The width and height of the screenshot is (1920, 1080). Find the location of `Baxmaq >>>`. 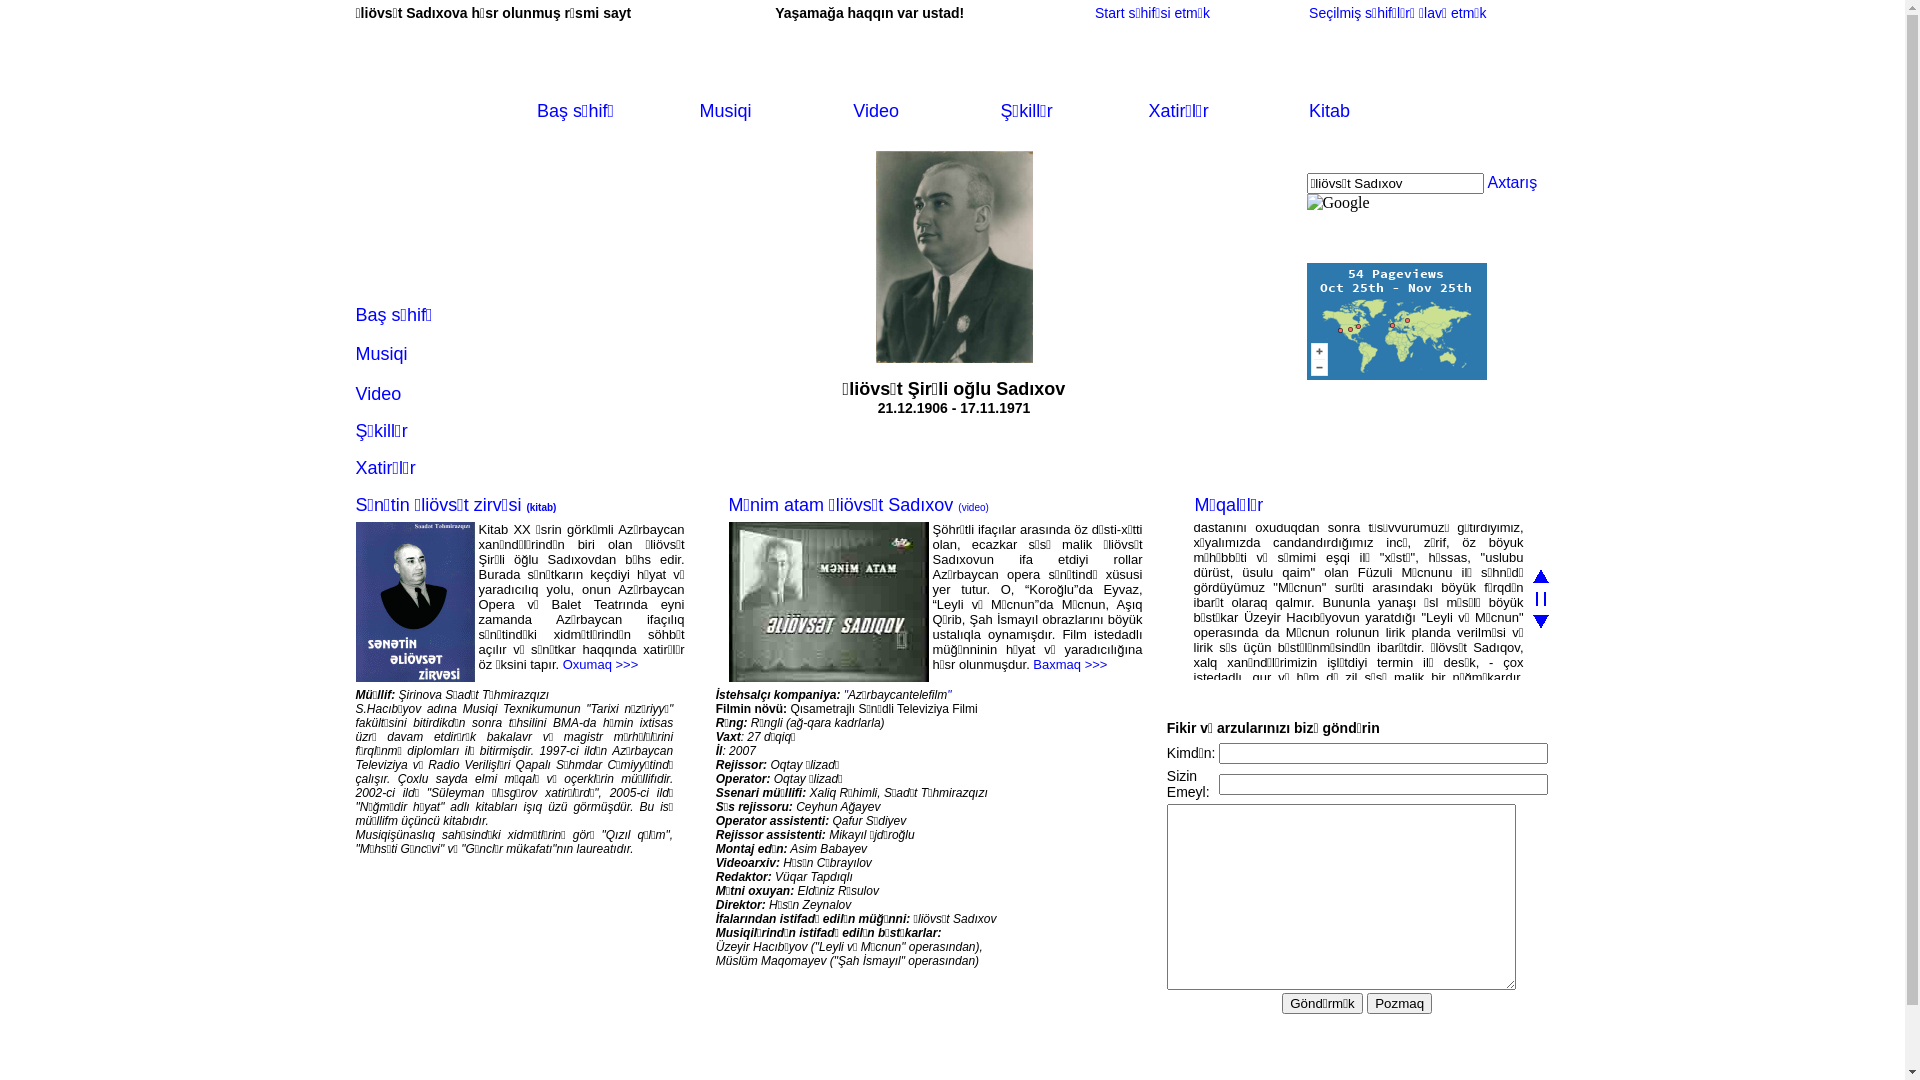

Baxmaq >>> is located at coordinates (1070, 664).